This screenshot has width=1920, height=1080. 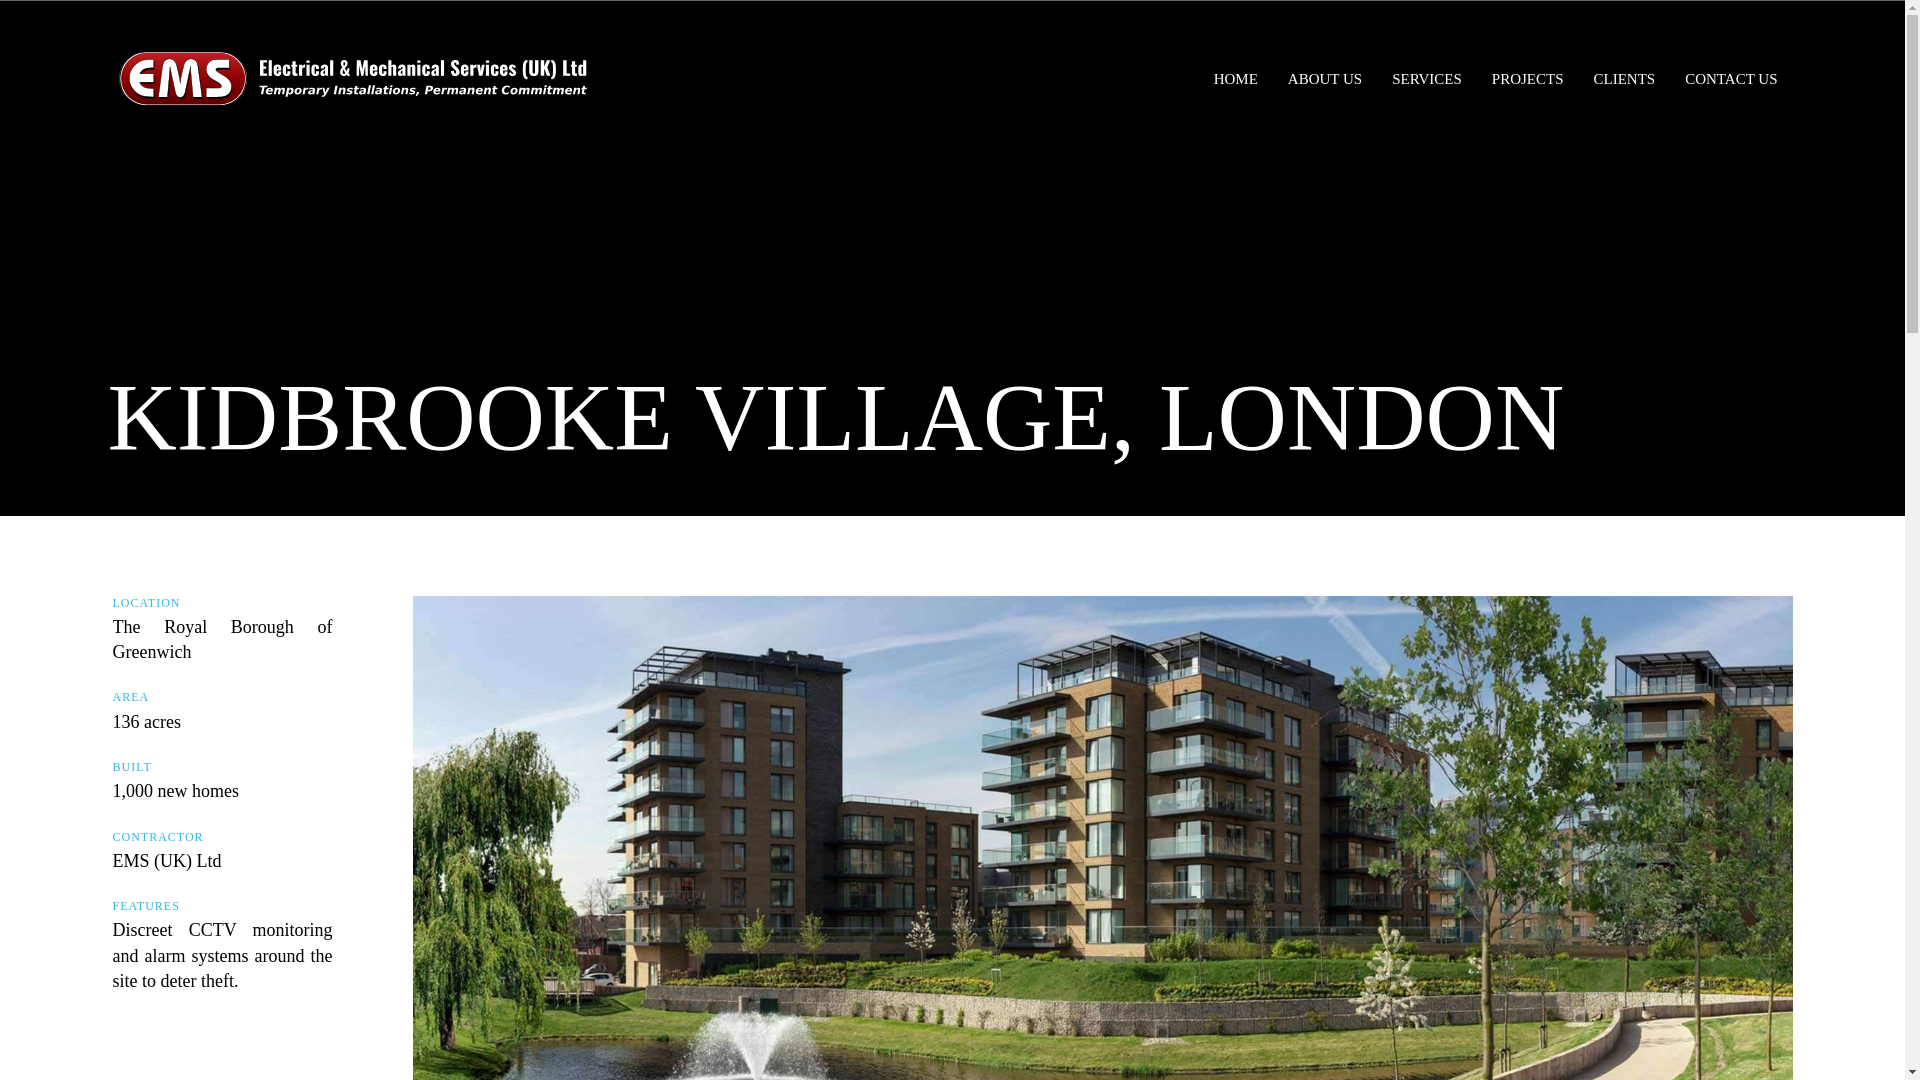 I want to click on HOME, so click(x=1235, y=78).